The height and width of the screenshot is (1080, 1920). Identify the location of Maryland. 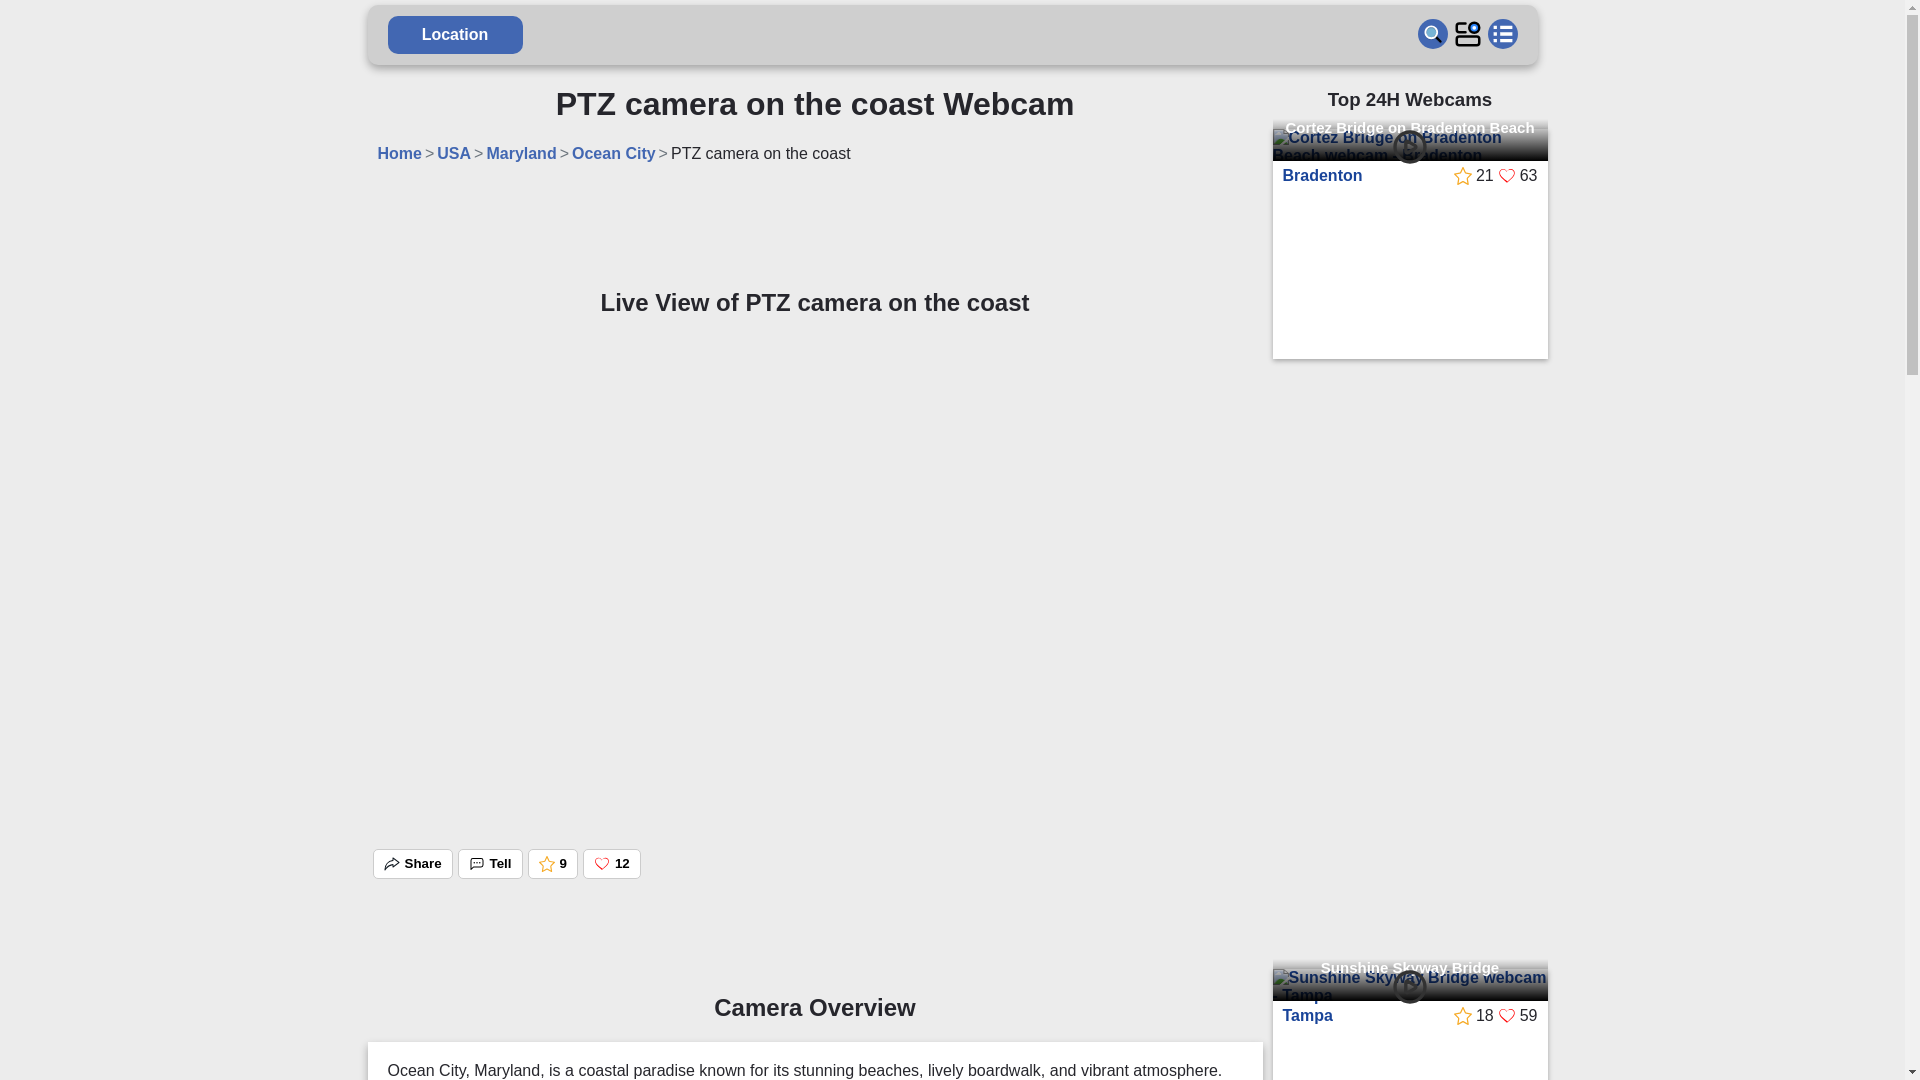
(406, 163).